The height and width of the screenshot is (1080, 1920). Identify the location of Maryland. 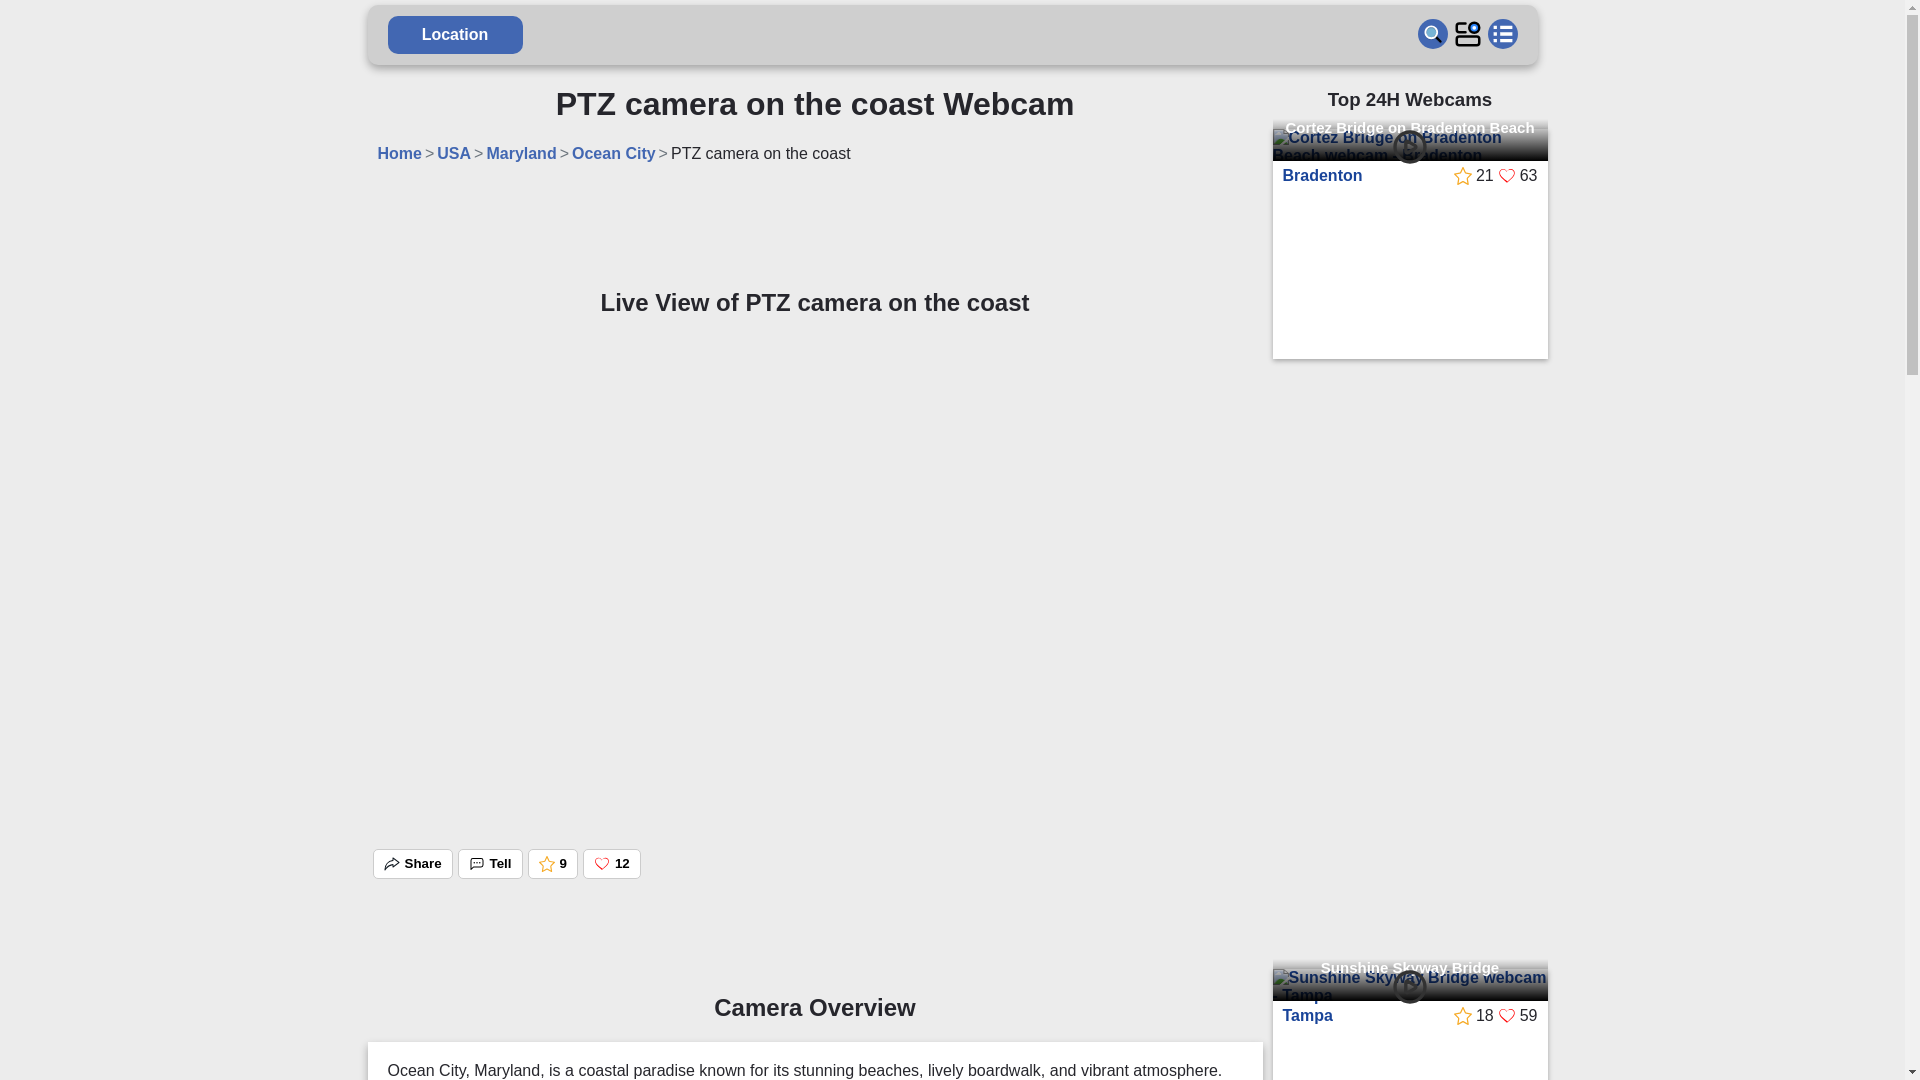
(406, 163).